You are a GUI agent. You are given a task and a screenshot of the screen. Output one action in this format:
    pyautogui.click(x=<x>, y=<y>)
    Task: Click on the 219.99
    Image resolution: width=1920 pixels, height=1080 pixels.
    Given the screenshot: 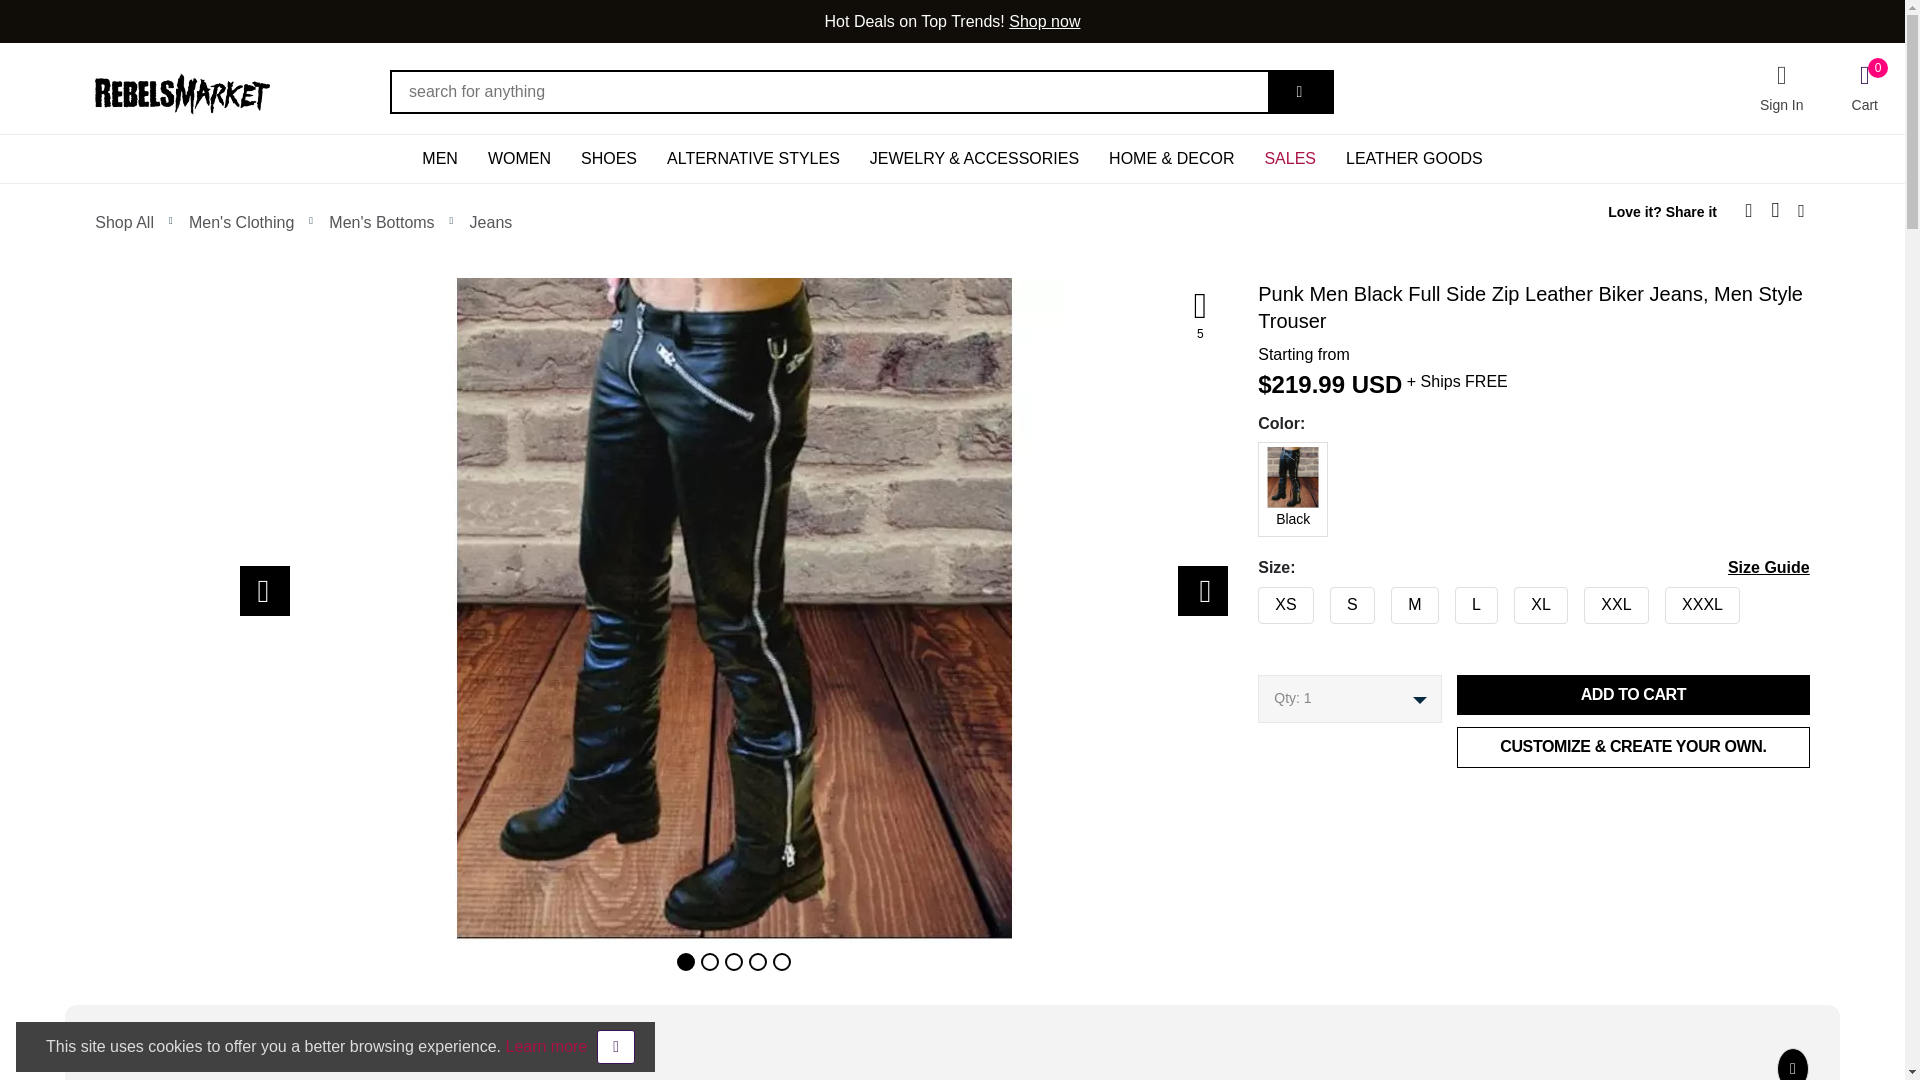 What is the action you would take?
    pyautogui.click(x=1308, y=384)
    